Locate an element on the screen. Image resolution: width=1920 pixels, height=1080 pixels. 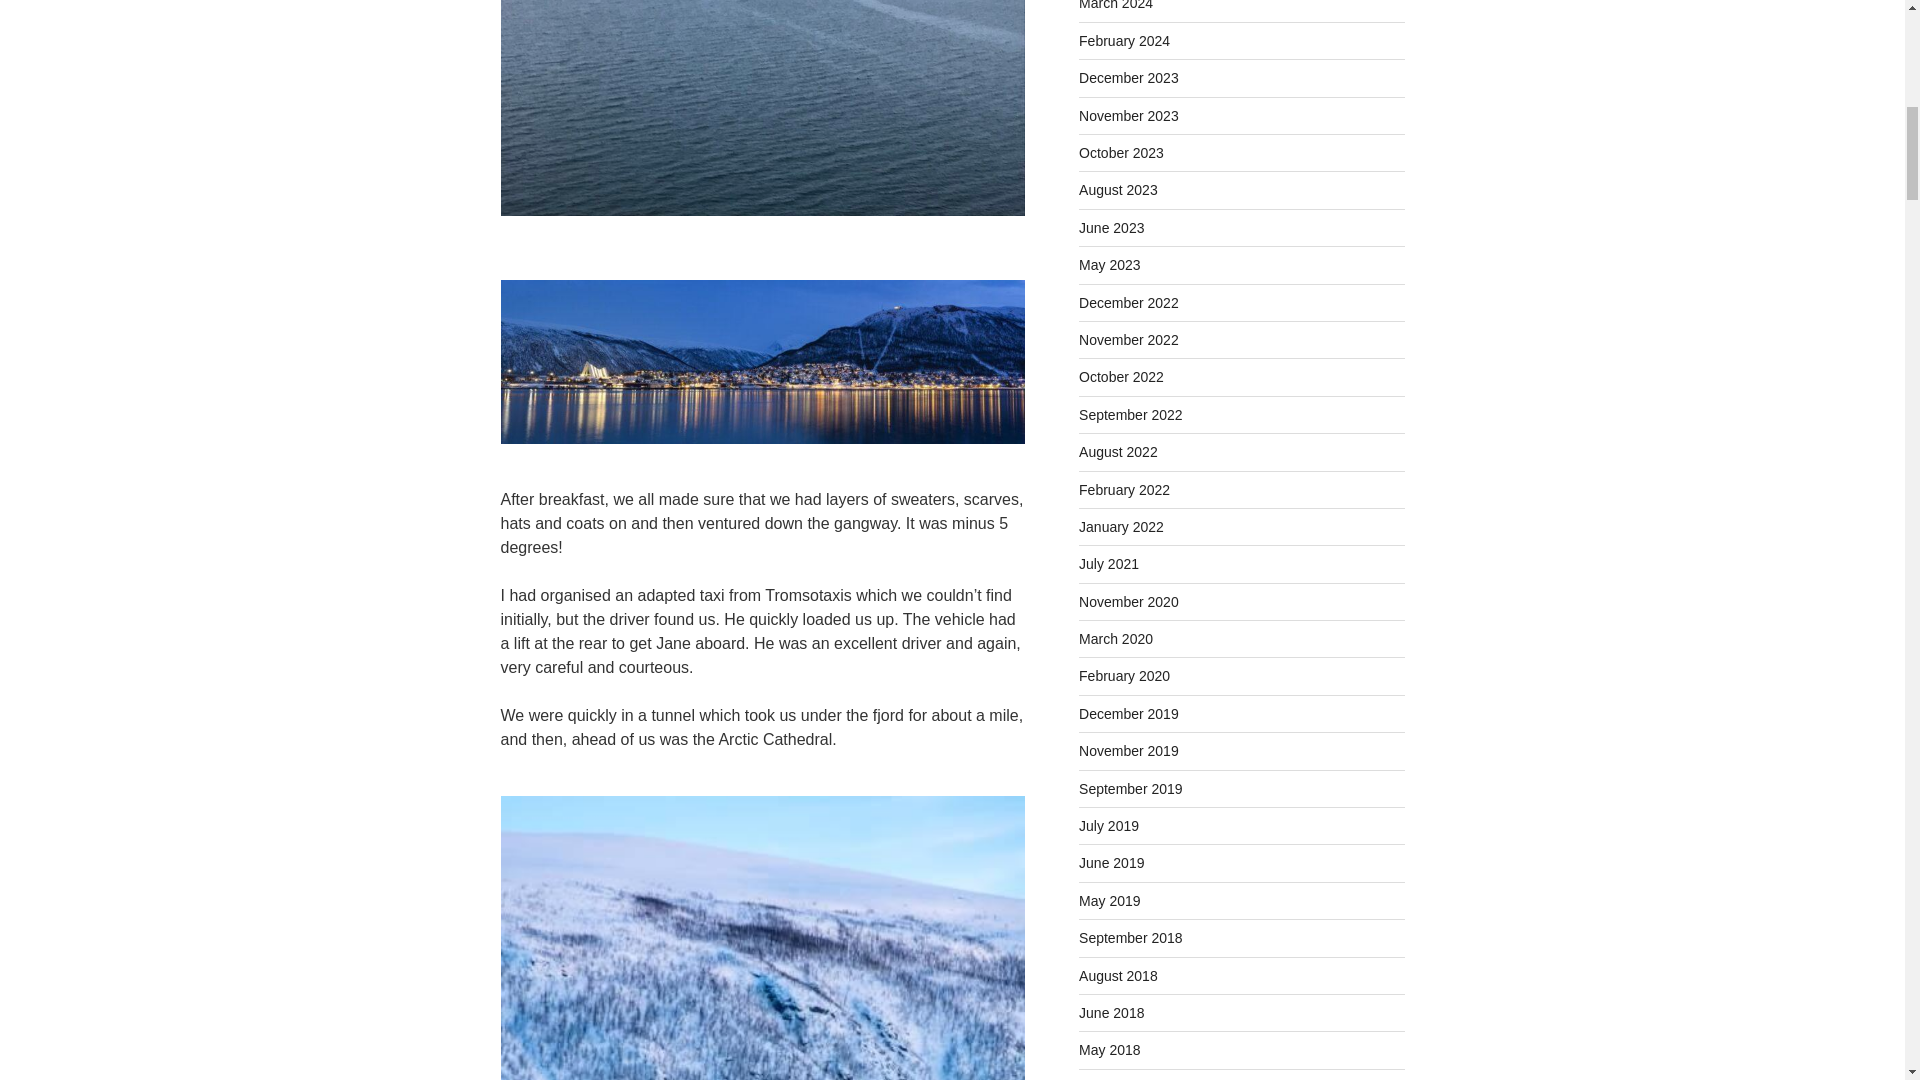
May 2023 is located at coordinates (1110, 265).